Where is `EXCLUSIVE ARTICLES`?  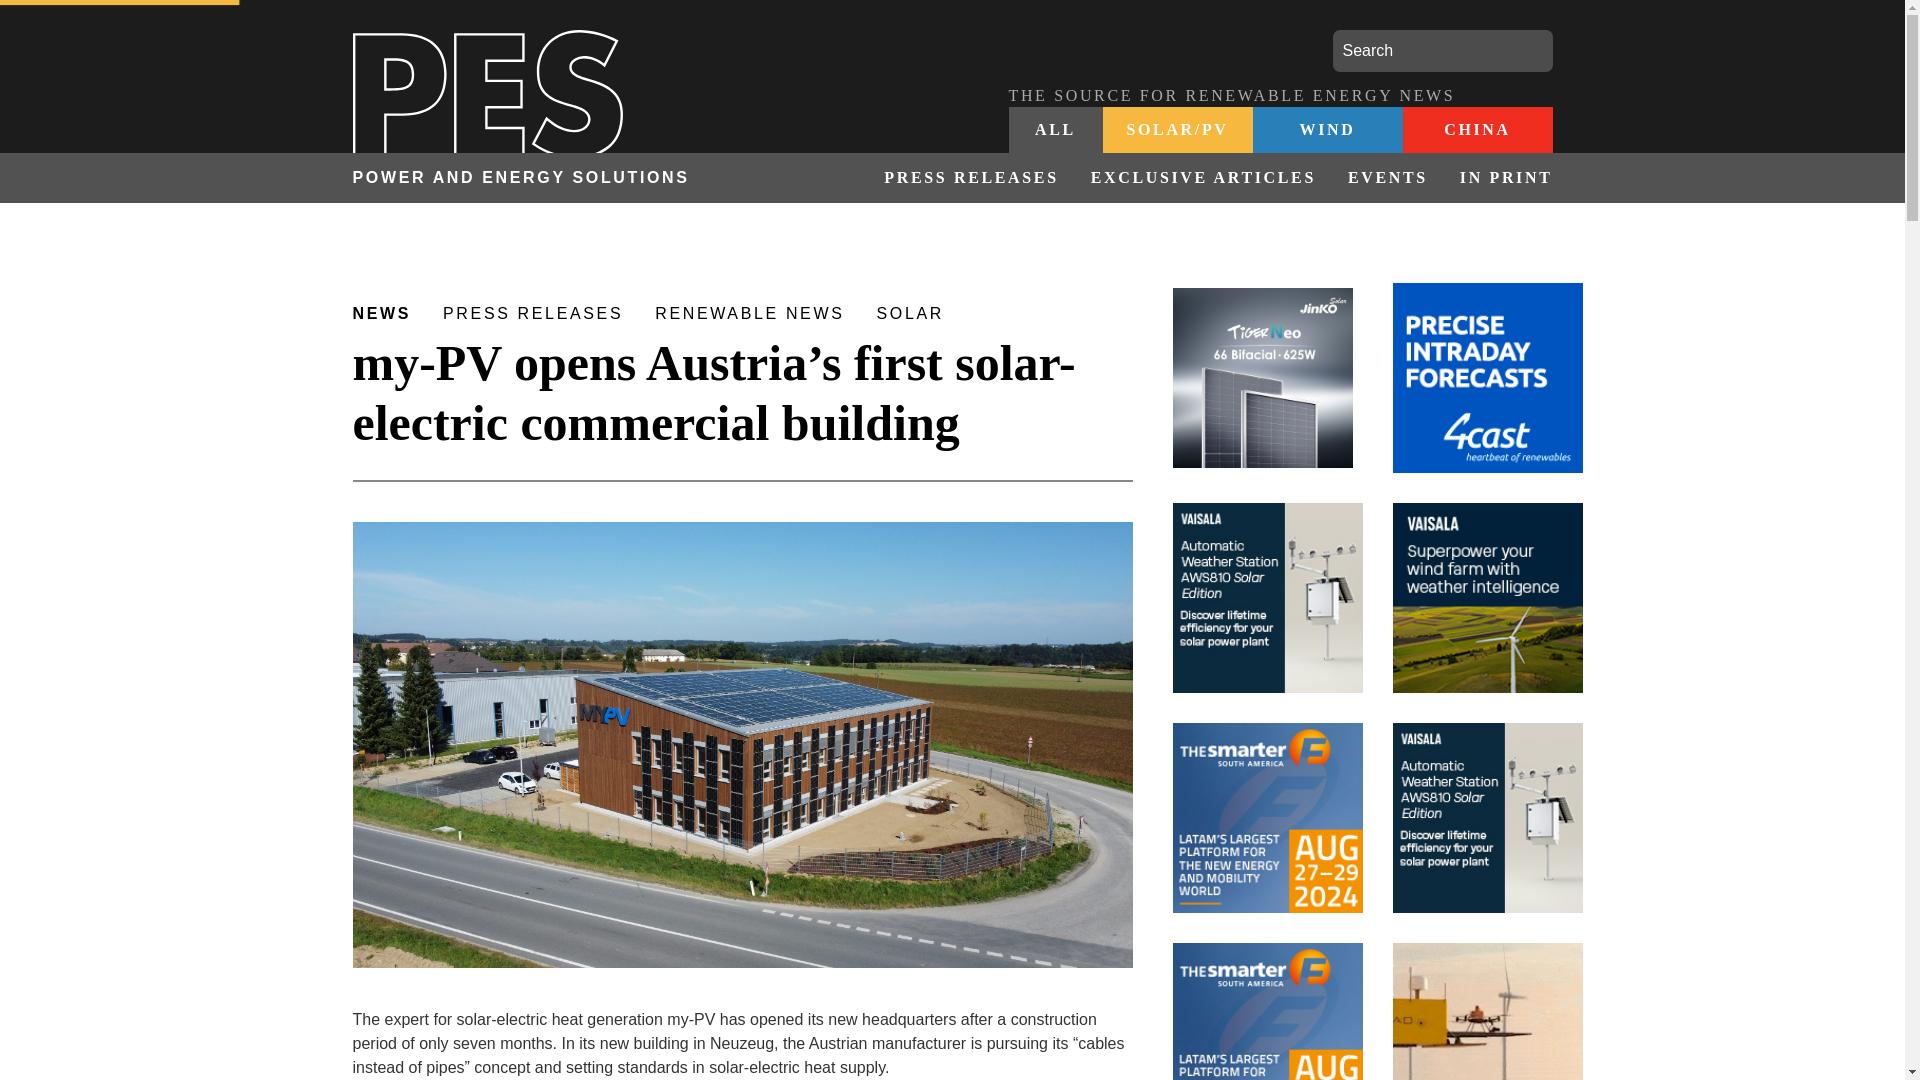
EXCLUSIVE ARTICLES is located at coordinates (1204, 178).